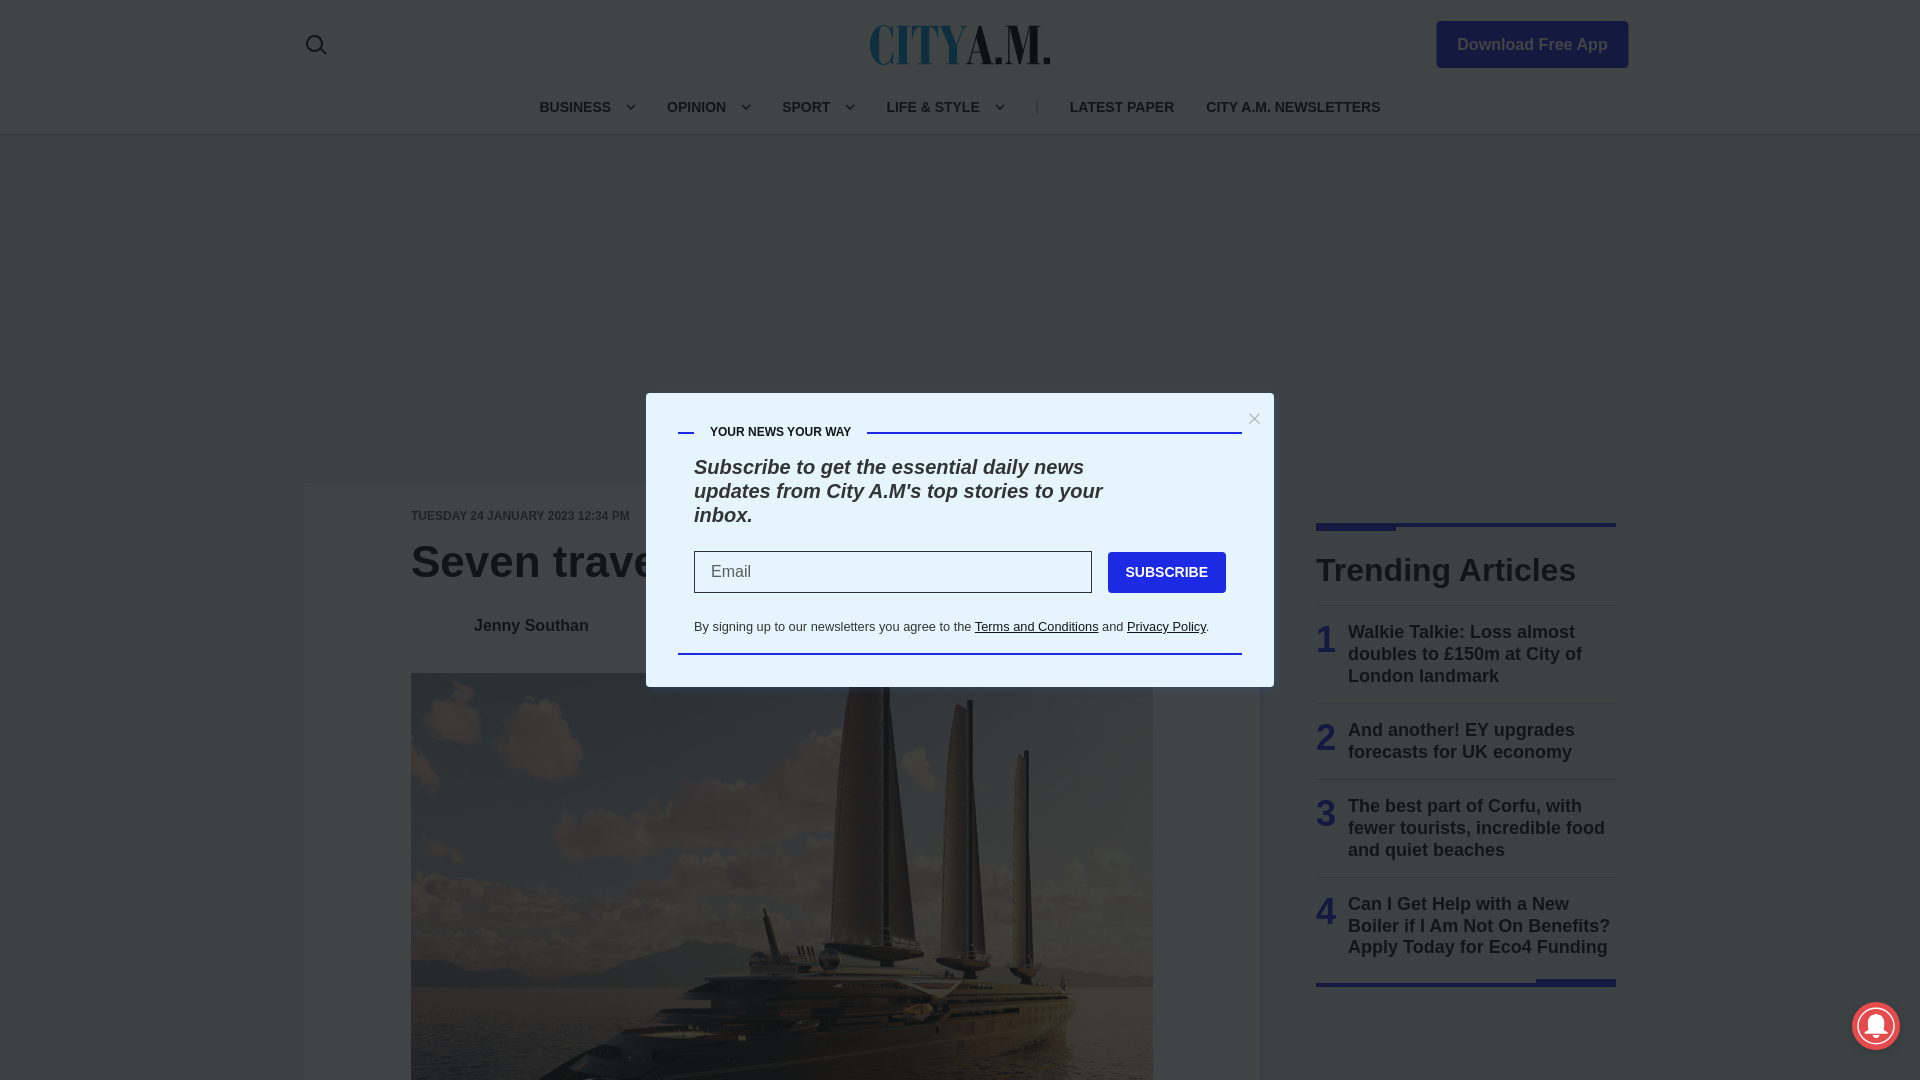 This screenshot has height=1080, width=1920. What do you see at coordinates (1520, 40) in the screenshot?
I see `Download Free App` at bounding box center [1520, 40].